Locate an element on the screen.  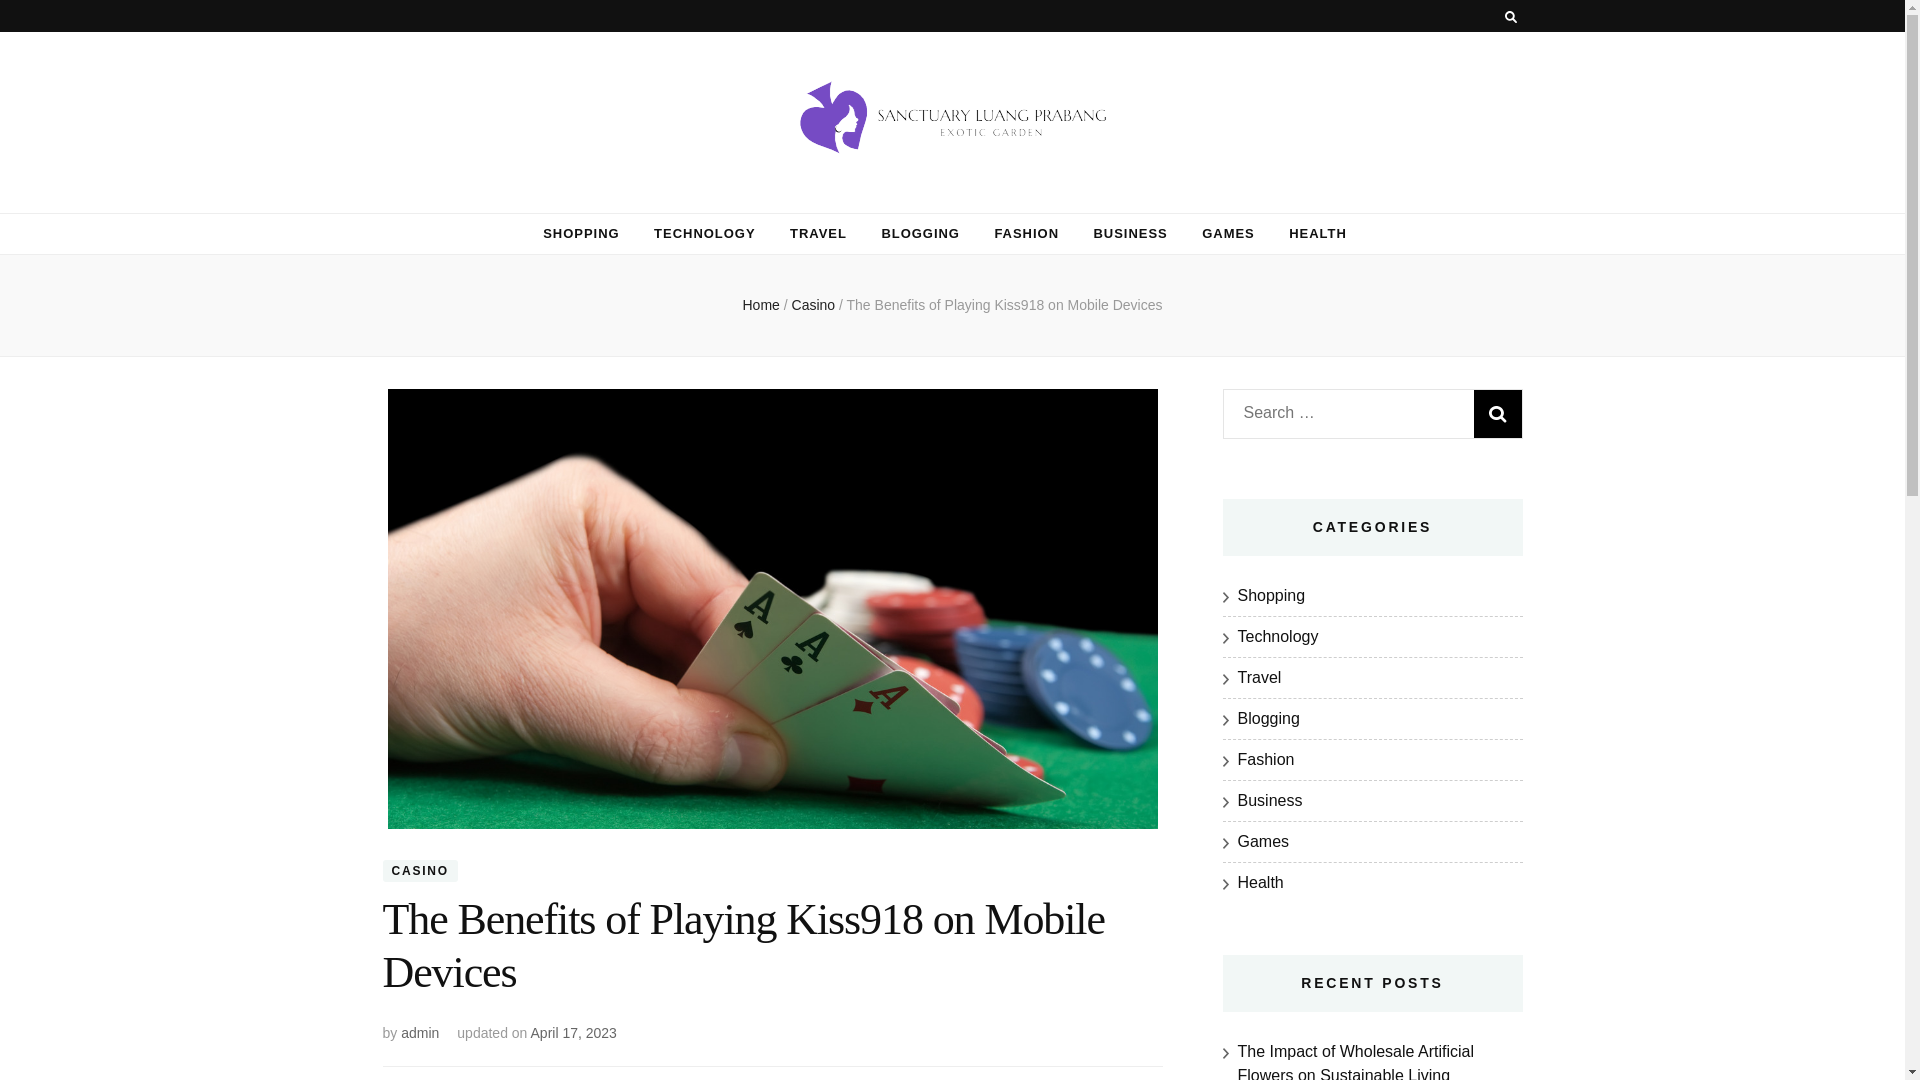
April 17, 2023 is located at coordinates (574, 1032).